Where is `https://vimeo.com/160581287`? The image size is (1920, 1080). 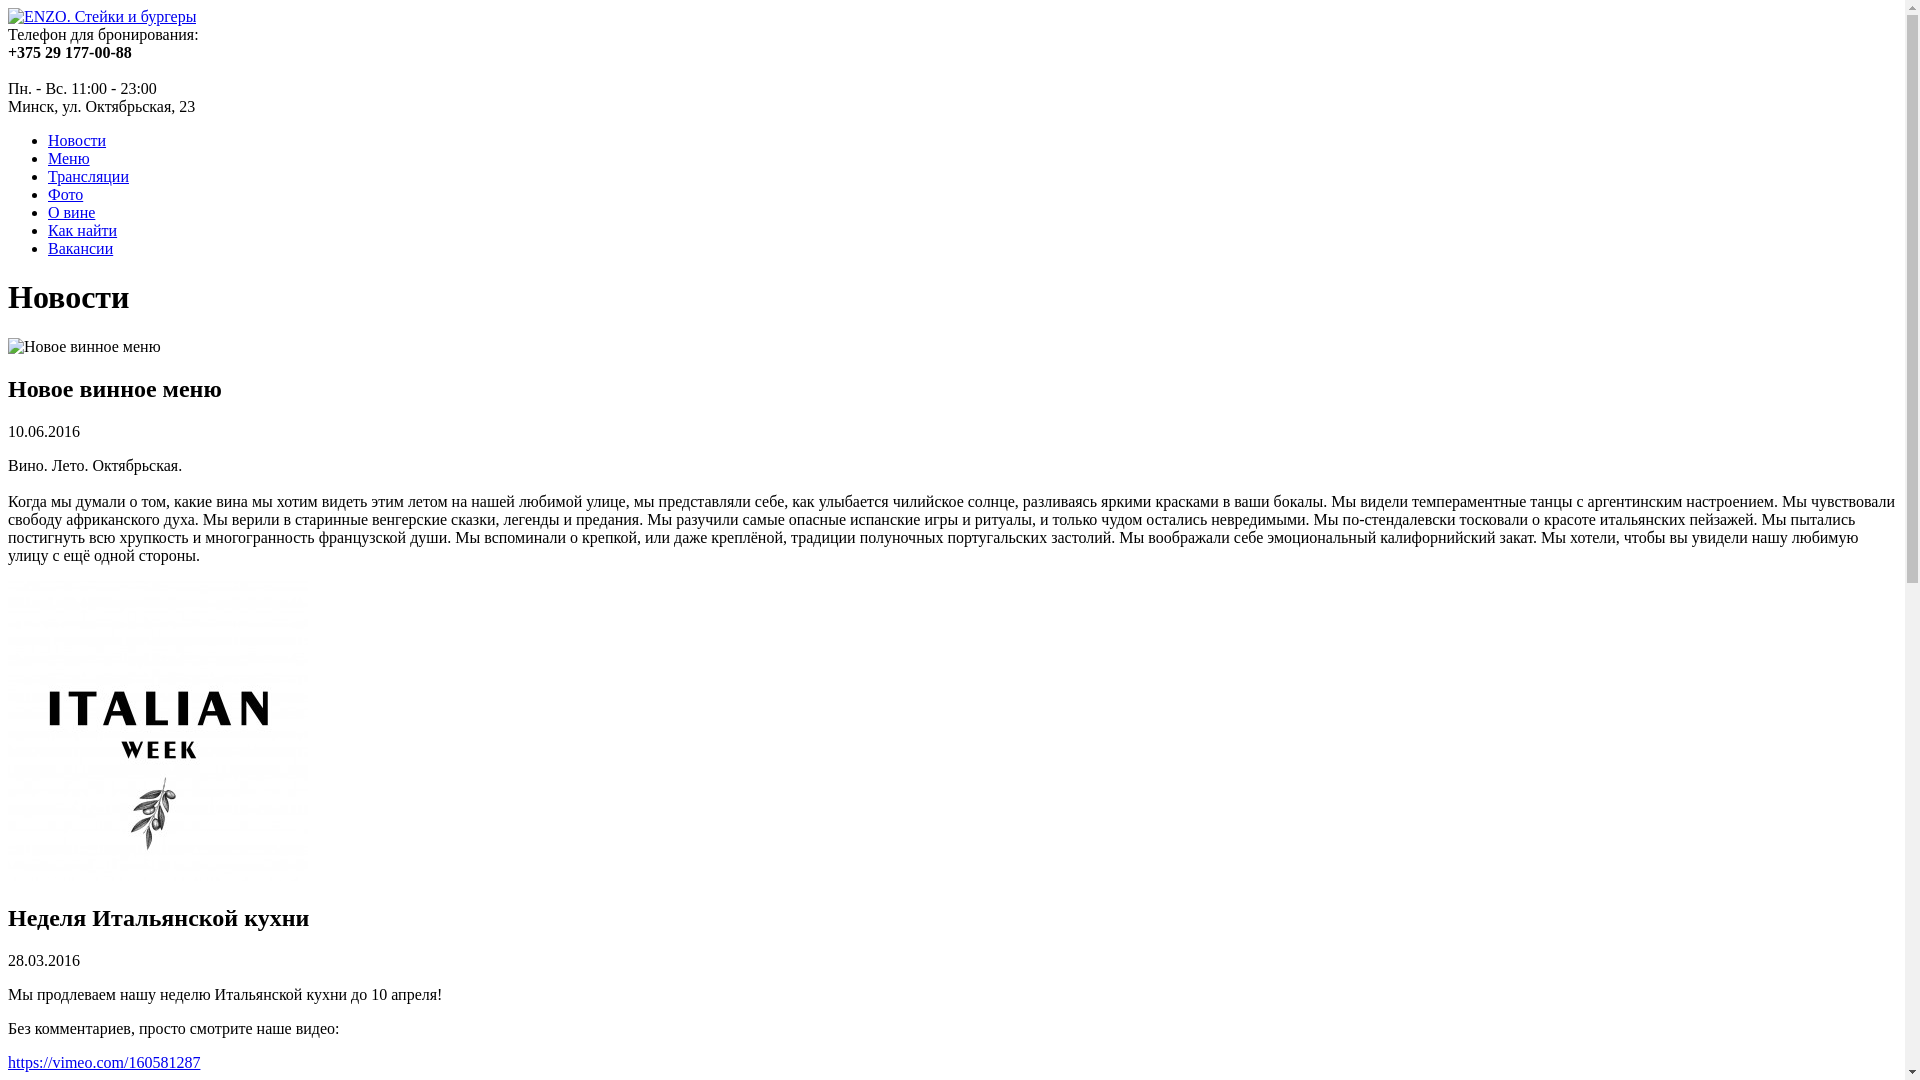
https://vimeo.com/160581287 is located at coordinates (104, 1062).